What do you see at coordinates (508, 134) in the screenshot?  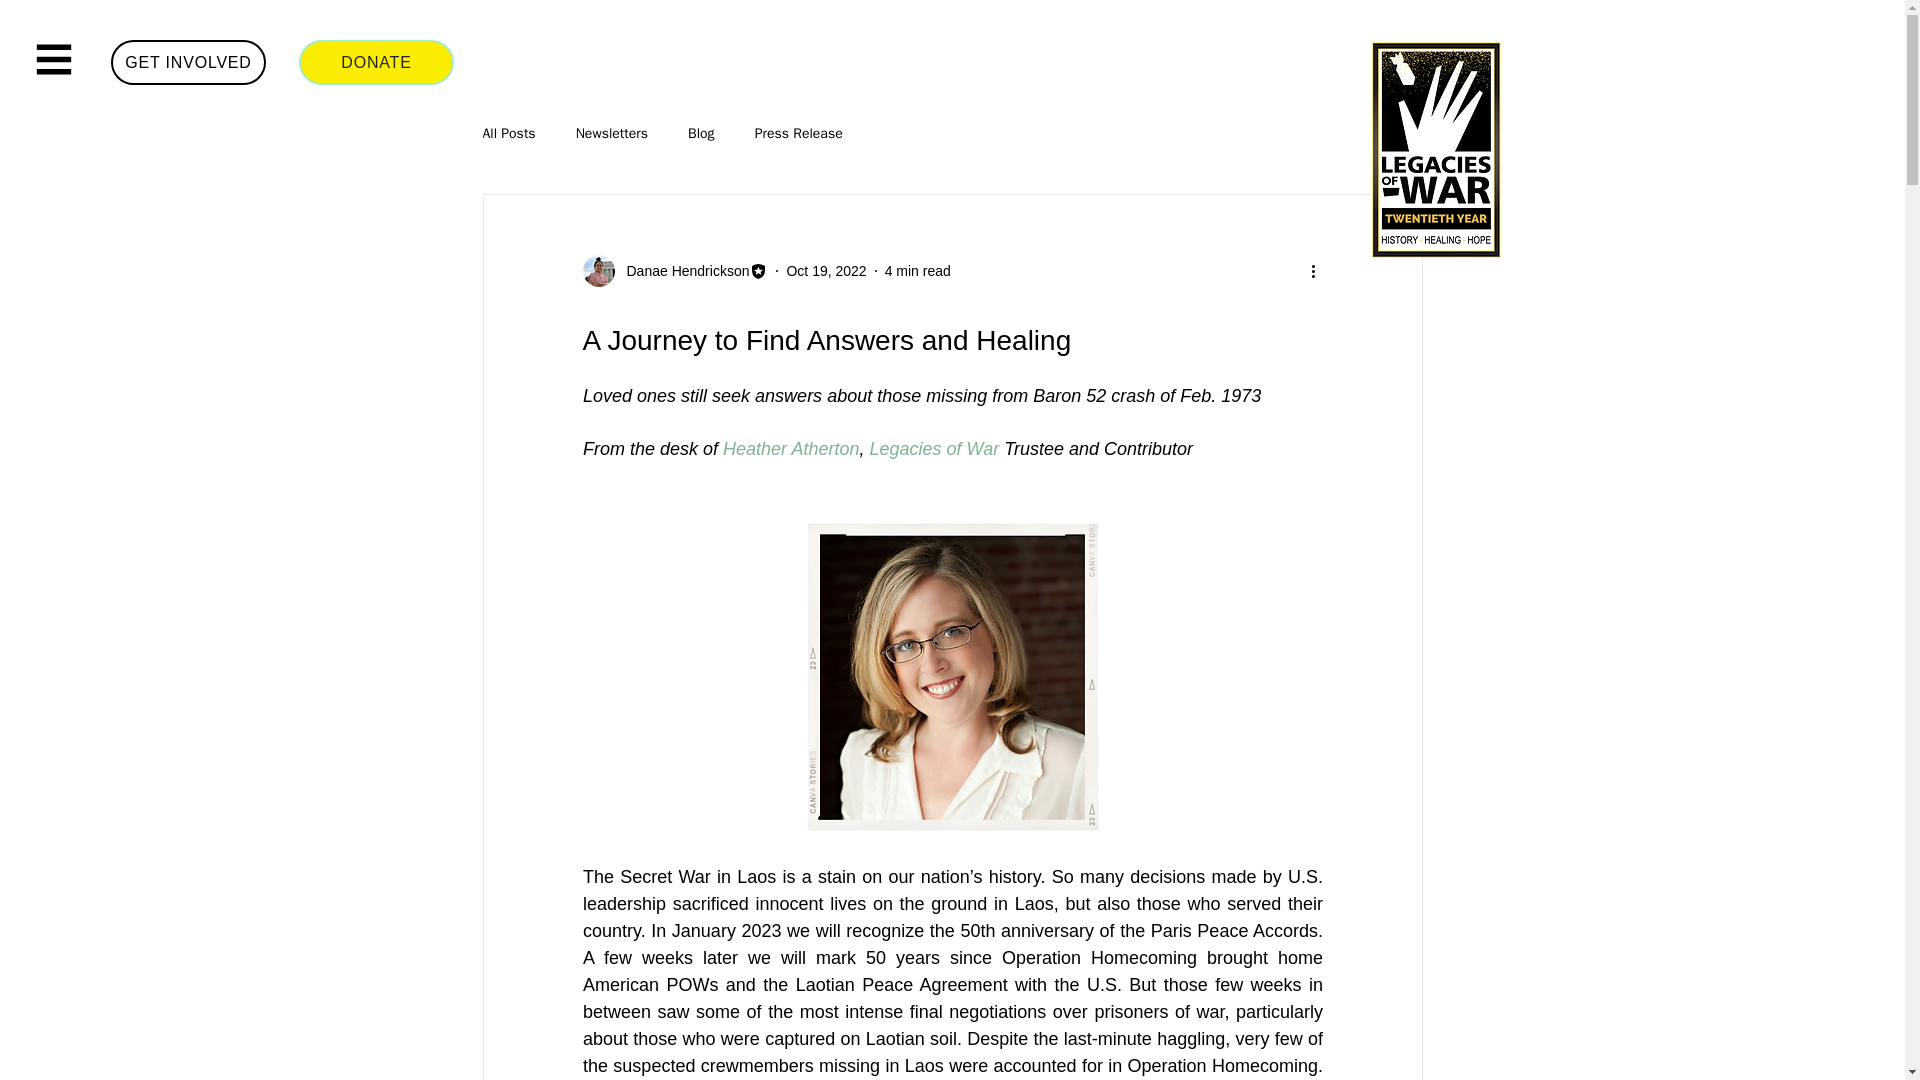 I see `All Posts` at bounding box center [508, 134].